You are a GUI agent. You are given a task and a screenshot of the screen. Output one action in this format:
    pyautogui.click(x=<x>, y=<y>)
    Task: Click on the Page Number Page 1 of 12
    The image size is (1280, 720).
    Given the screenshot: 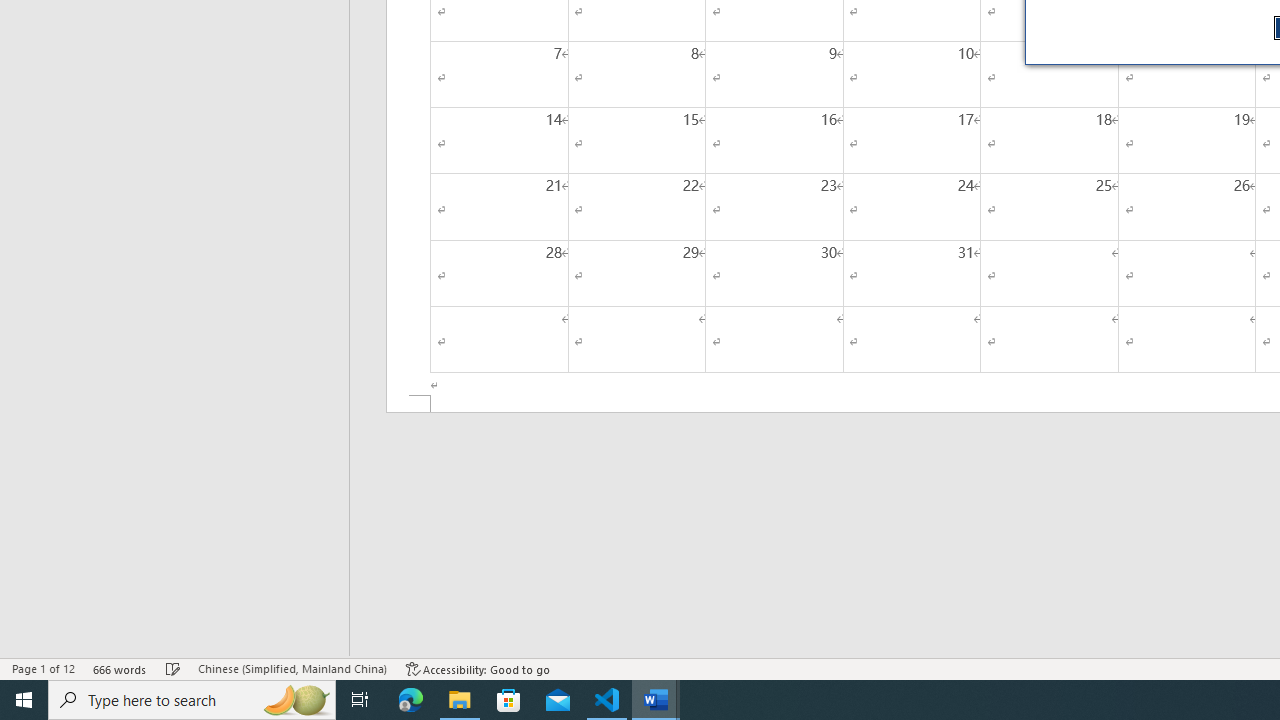 What is the action you would take?
    pyautogui.click(x=43, y=668)
    